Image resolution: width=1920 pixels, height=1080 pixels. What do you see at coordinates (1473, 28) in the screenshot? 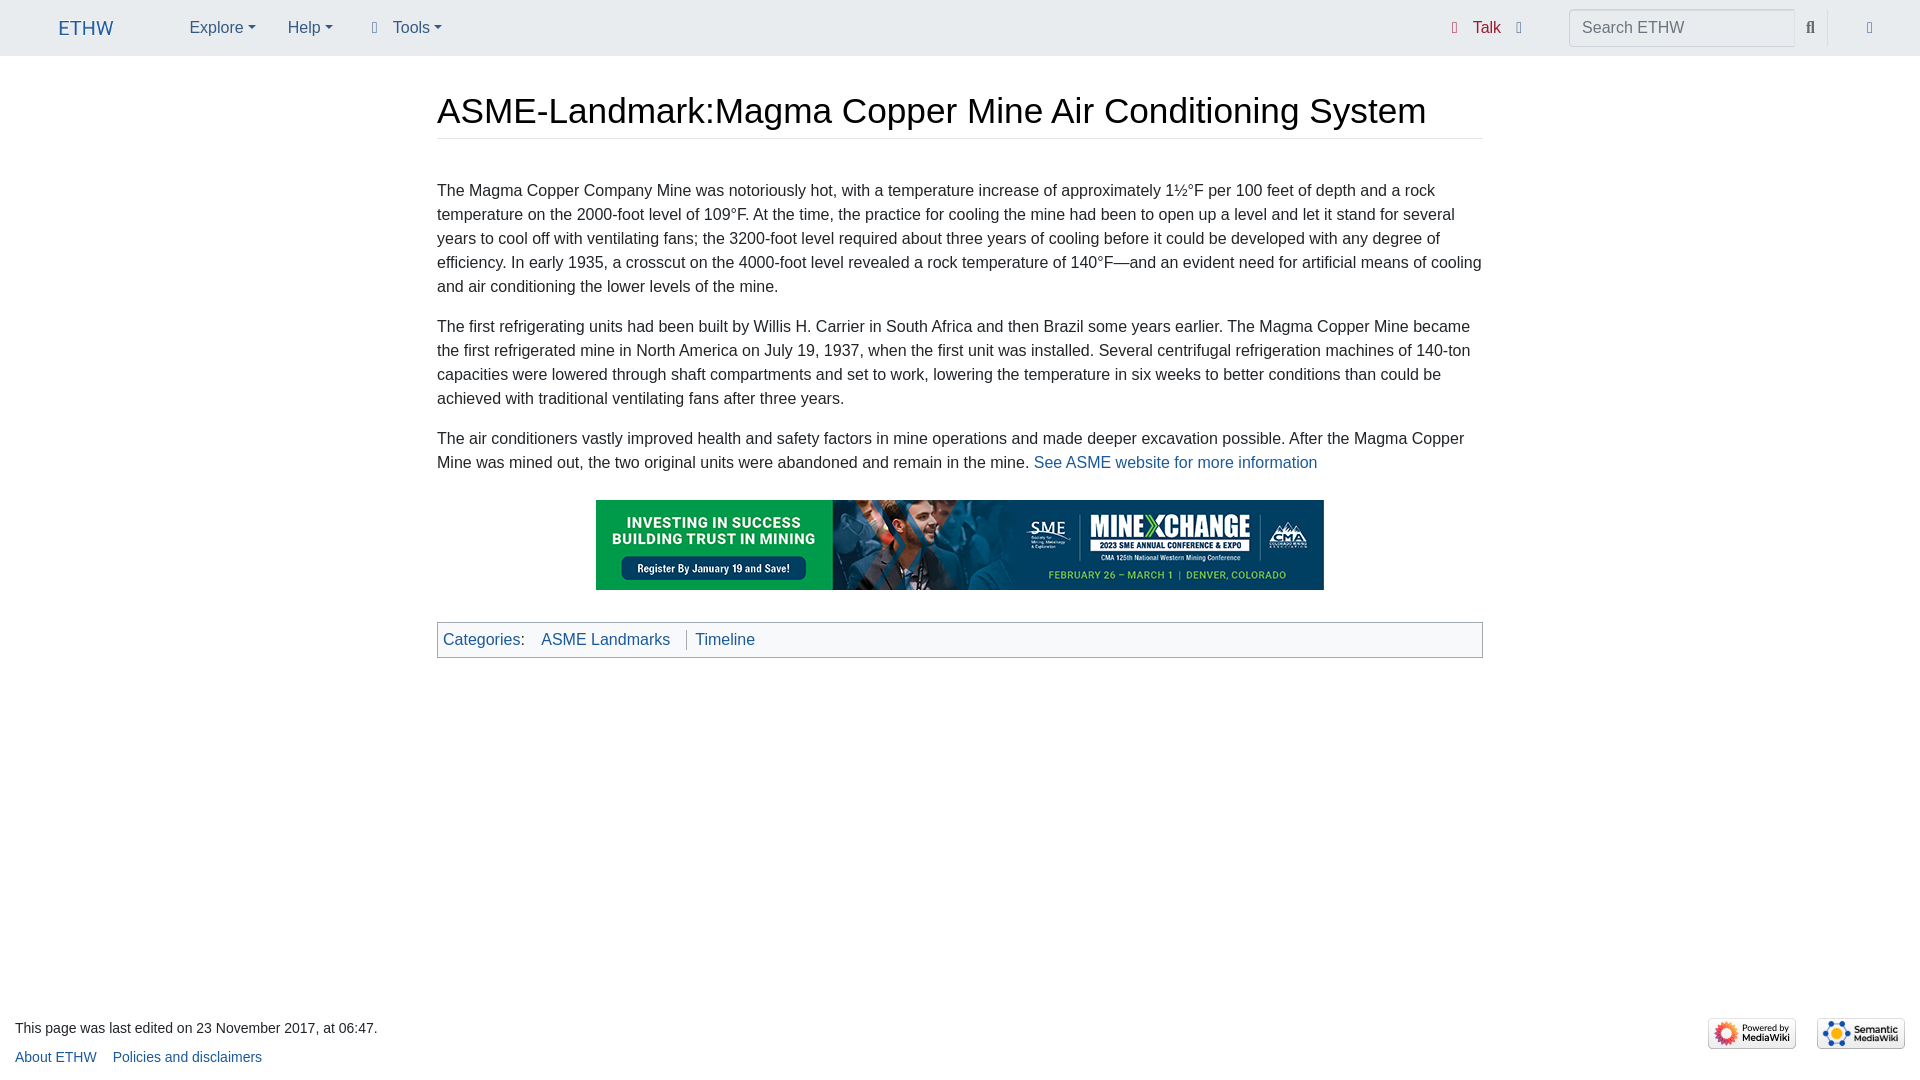
I see `Talk` at bounding box center [1473, 28].